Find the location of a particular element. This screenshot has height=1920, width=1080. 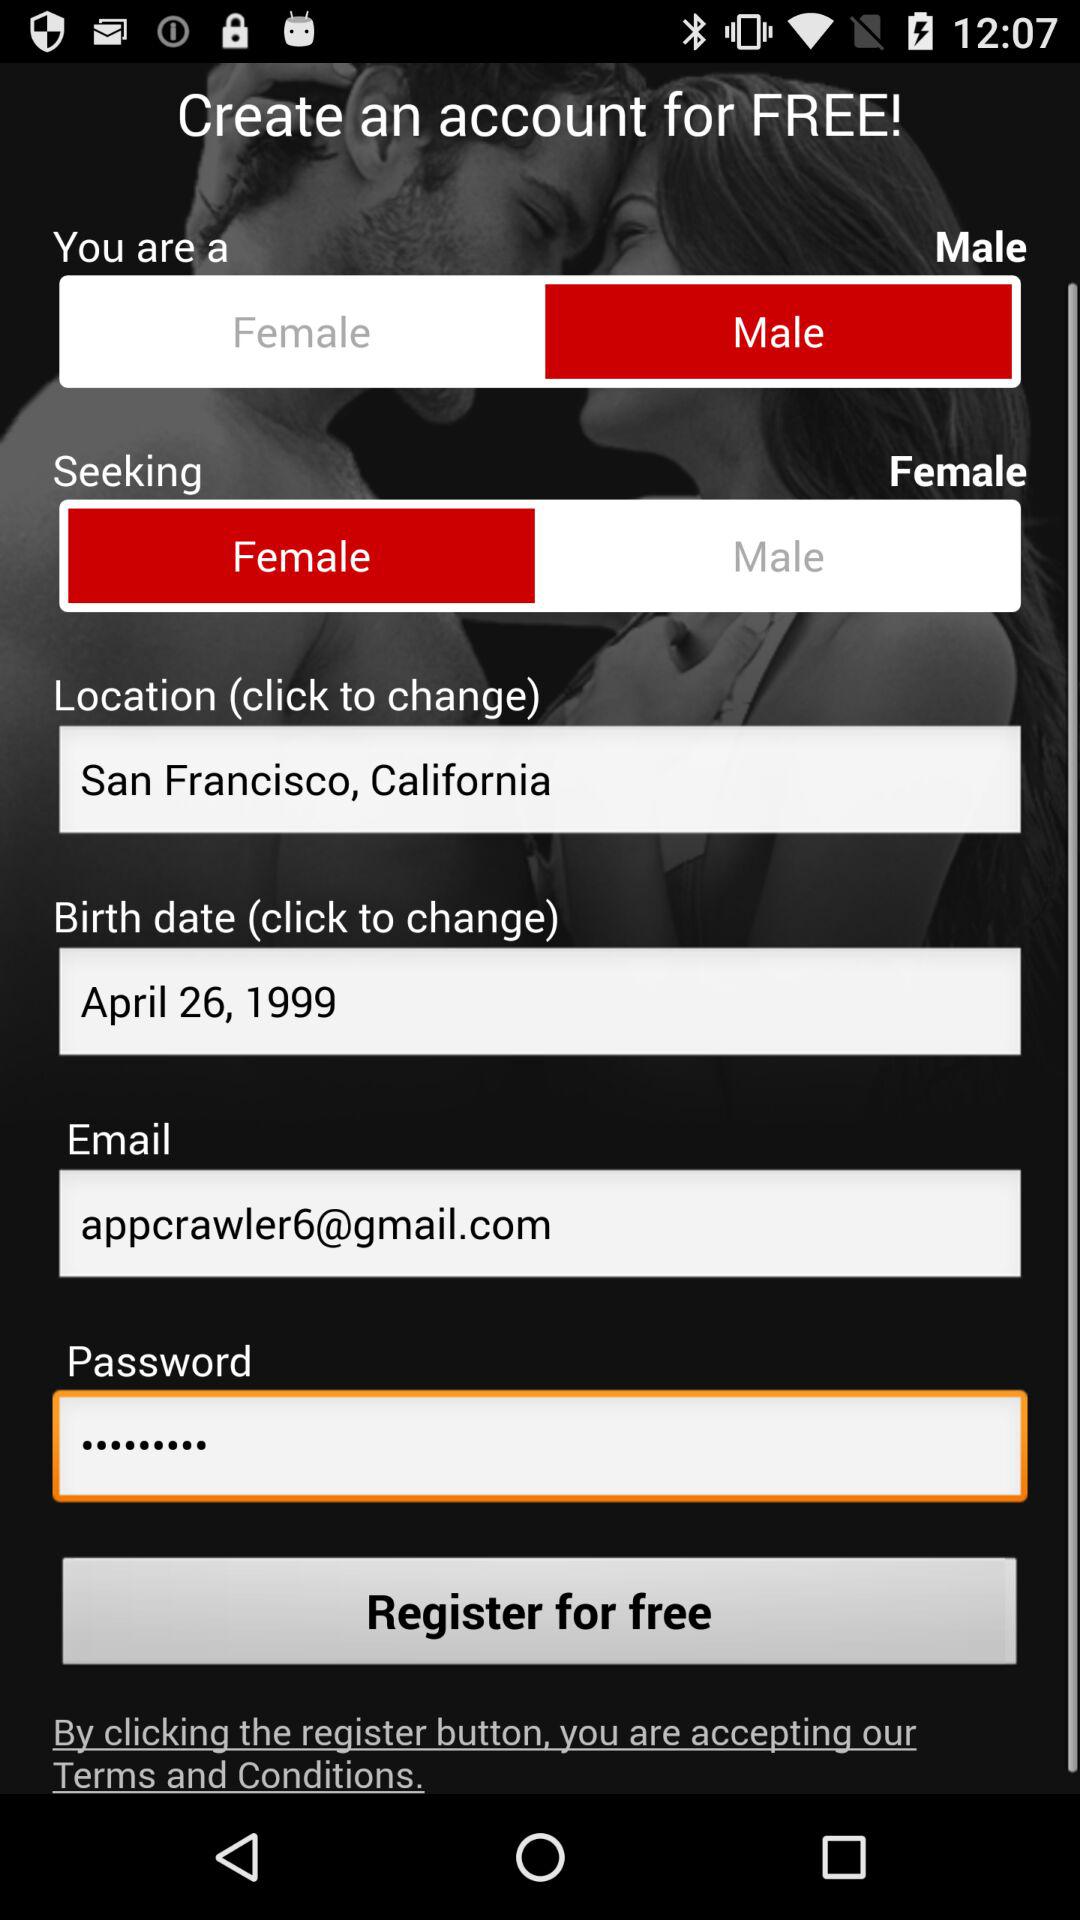

to place the birth date is located at coordinates (540, 989).